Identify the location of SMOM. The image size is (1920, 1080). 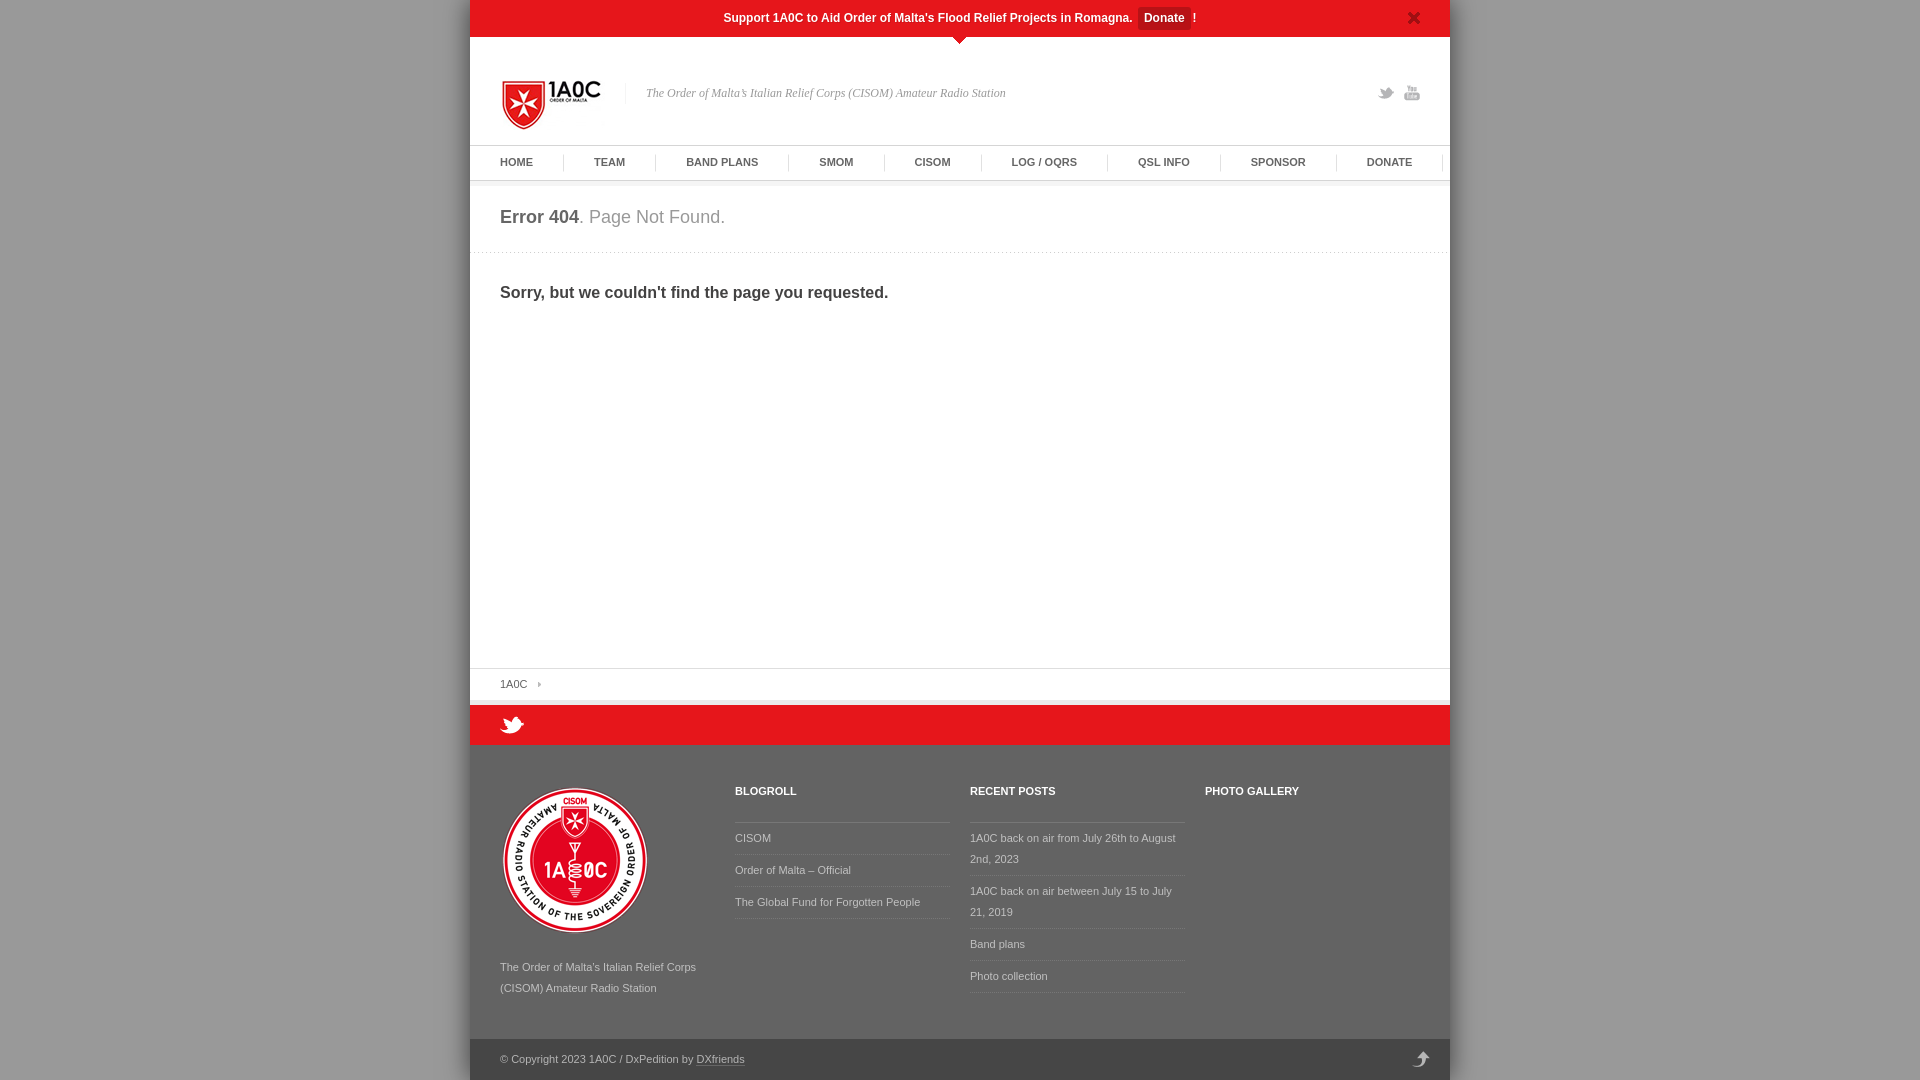
(836, 162).